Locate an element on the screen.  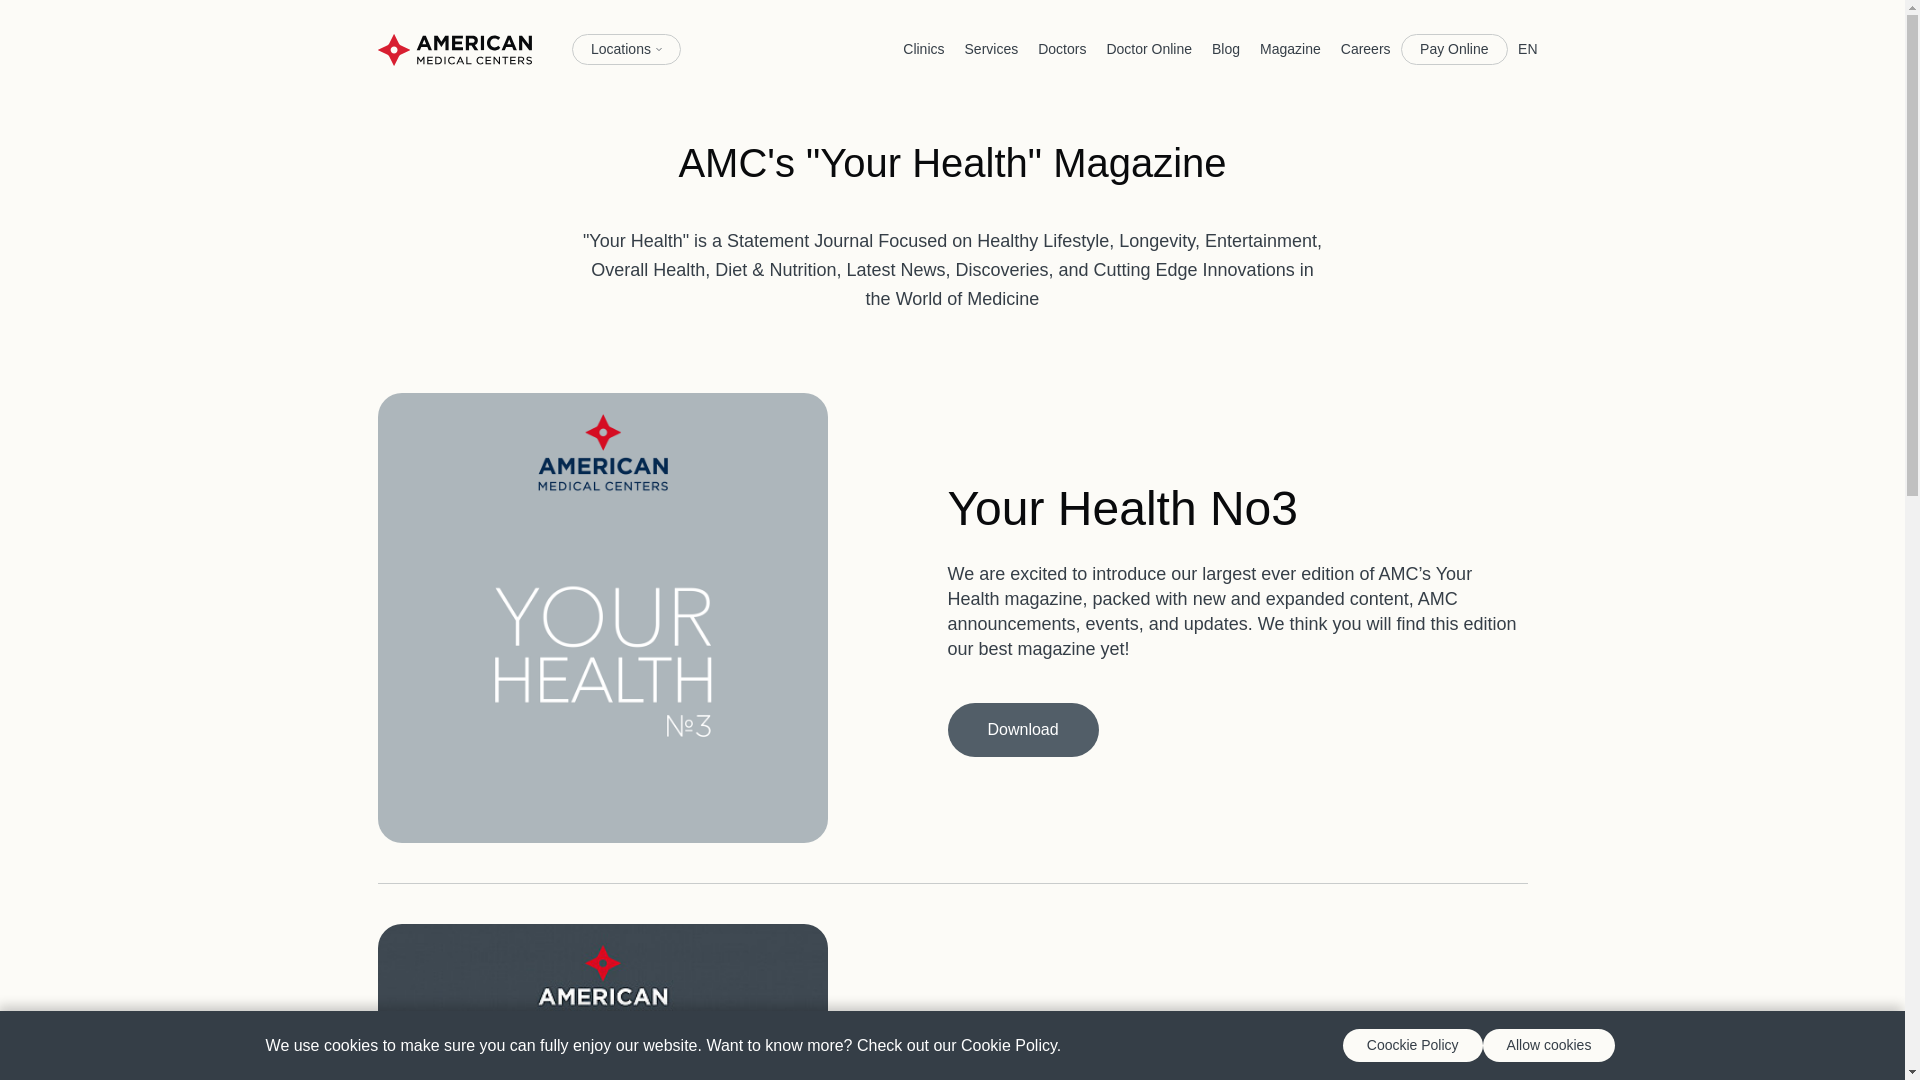
Services is located at coordinates (992, 48).